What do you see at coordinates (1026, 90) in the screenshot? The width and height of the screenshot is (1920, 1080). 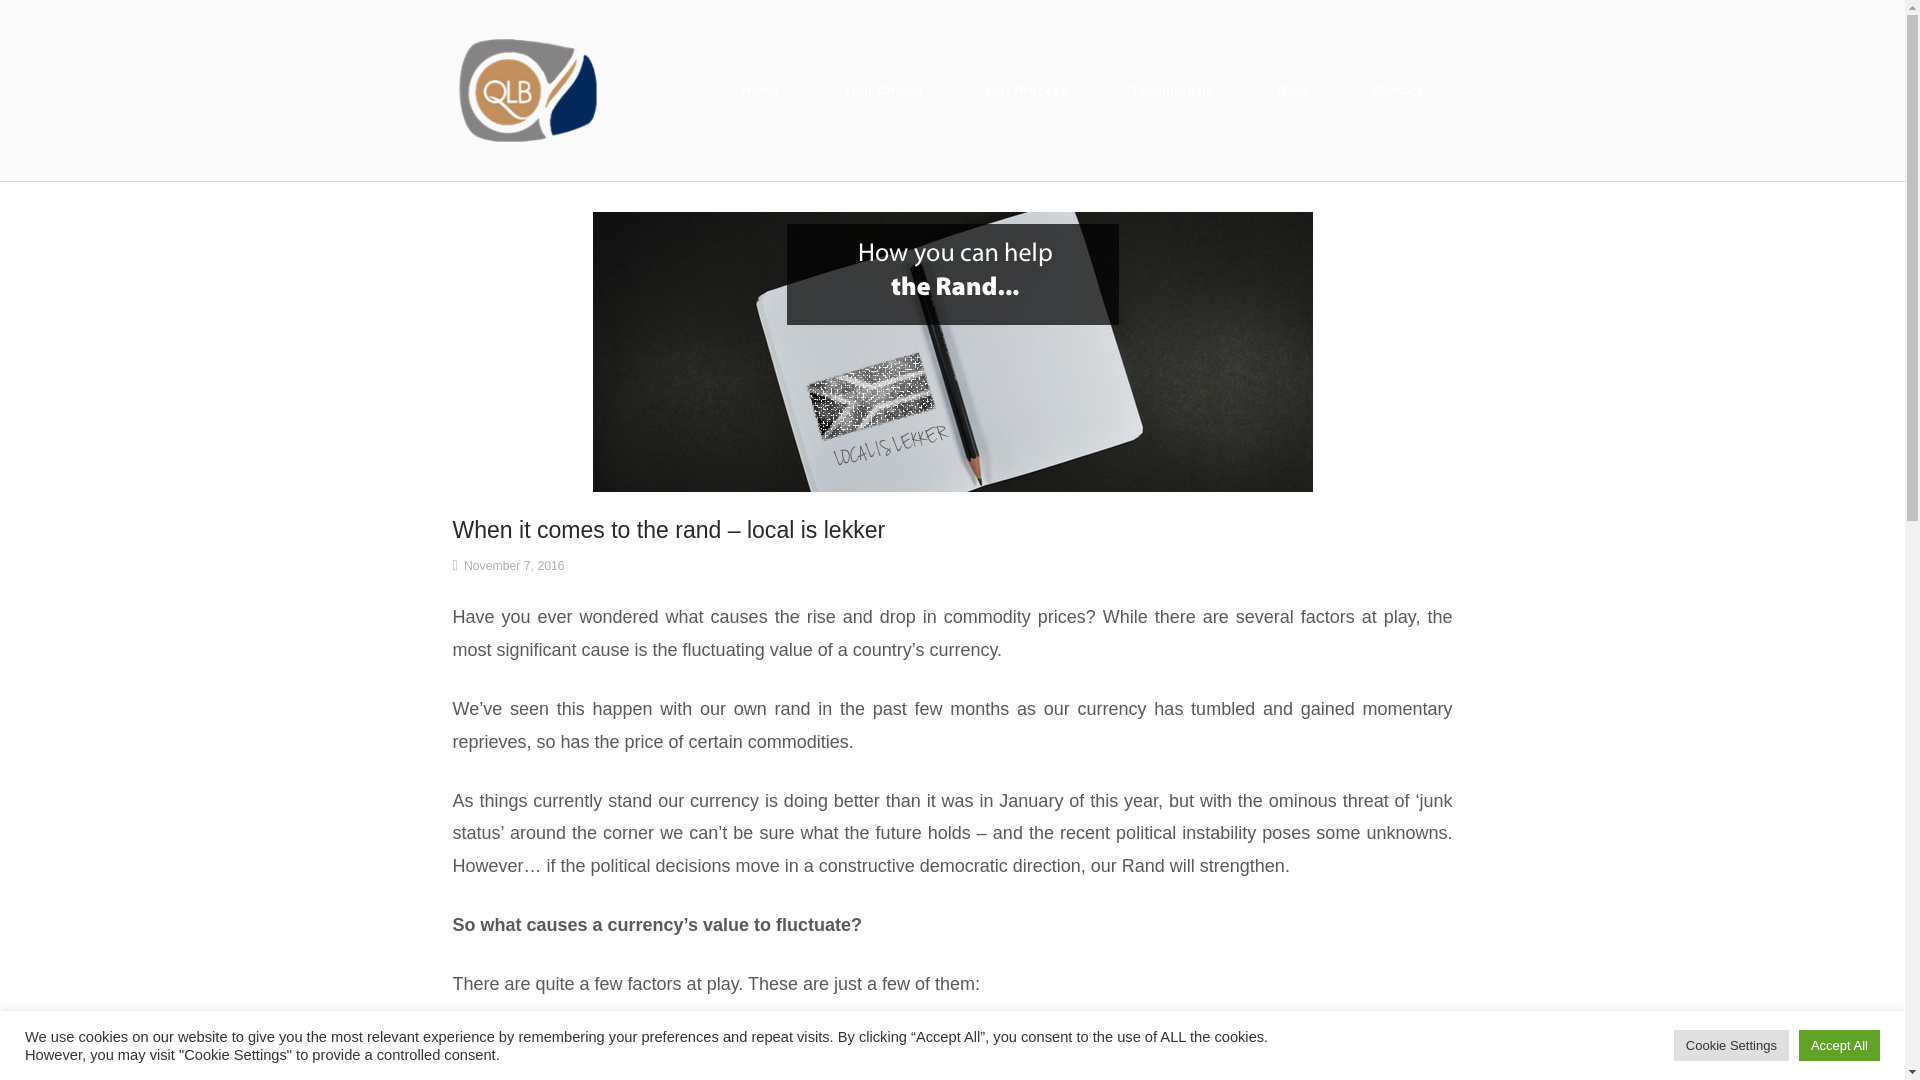 I see `Our Process` at bounding box center [1026, 90].